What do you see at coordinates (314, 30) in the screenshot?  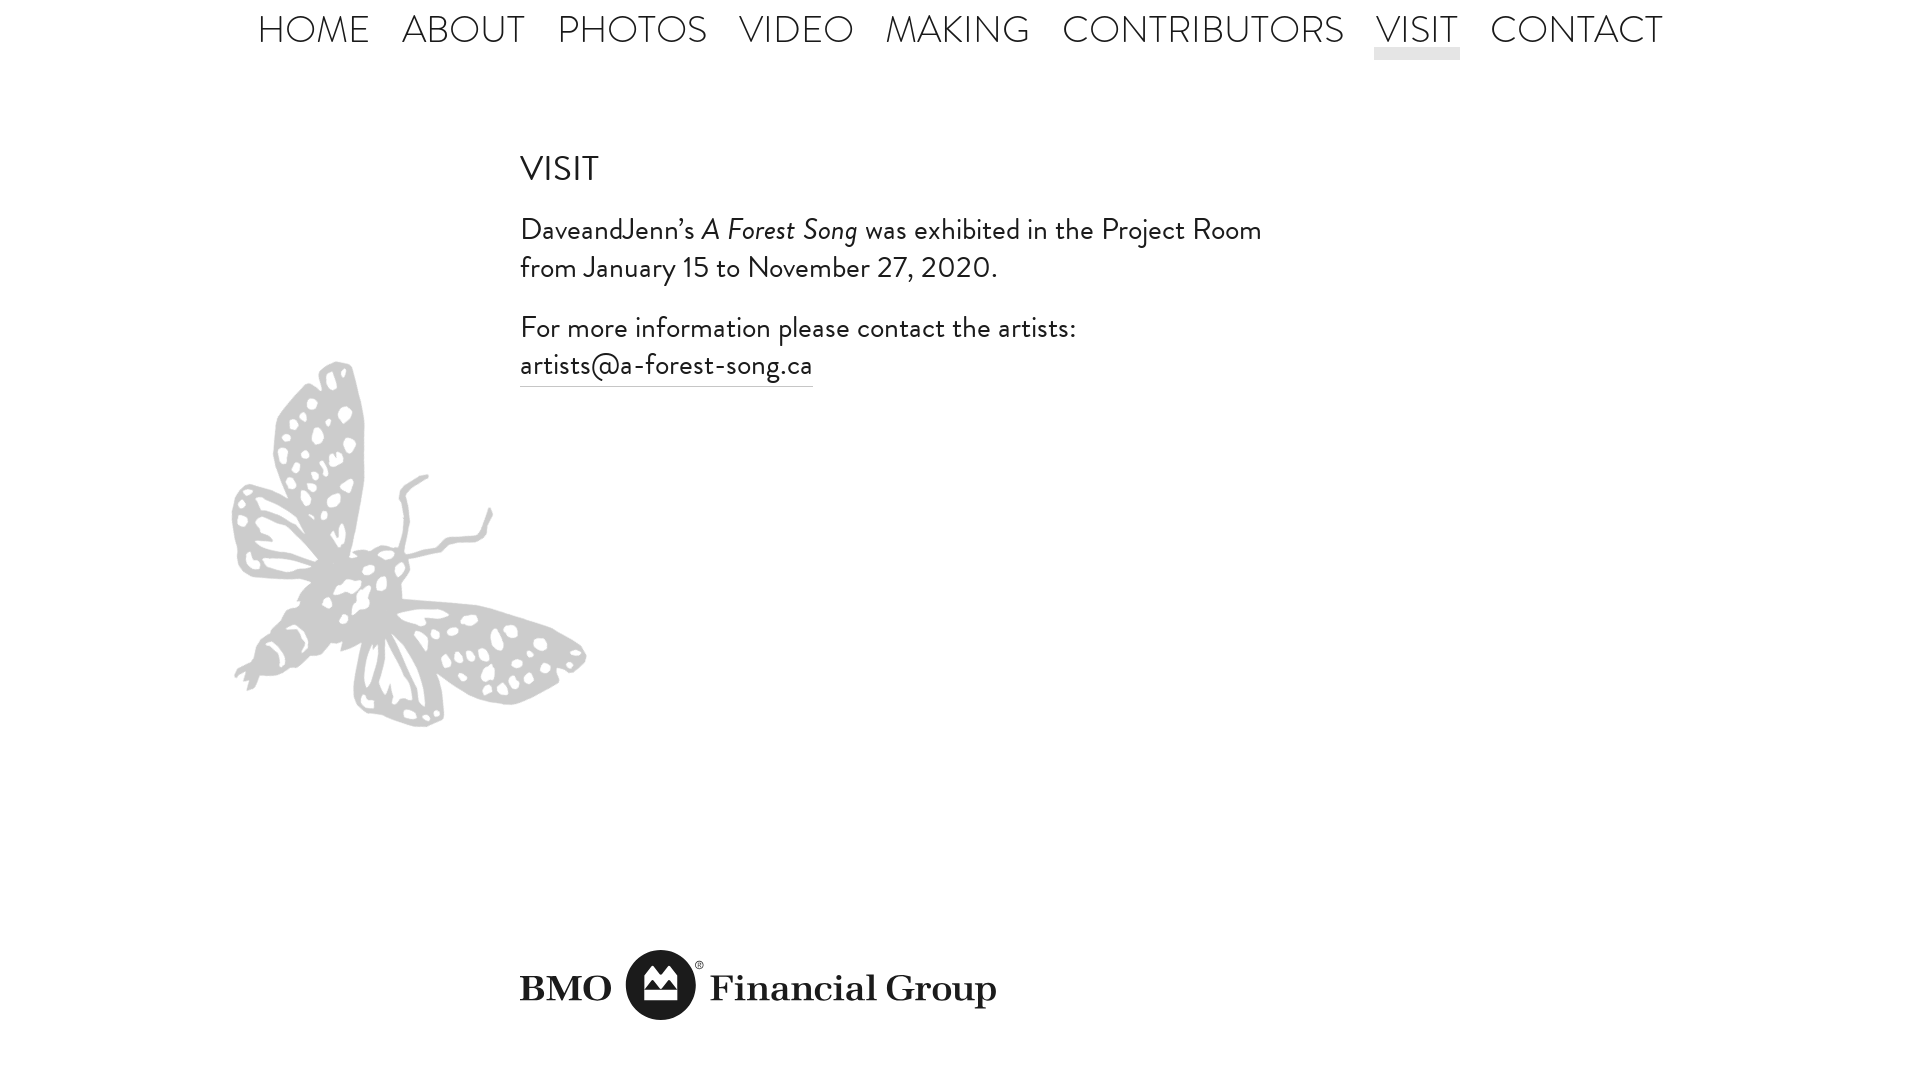 I see `HOME` at bounding box center [314, 30].